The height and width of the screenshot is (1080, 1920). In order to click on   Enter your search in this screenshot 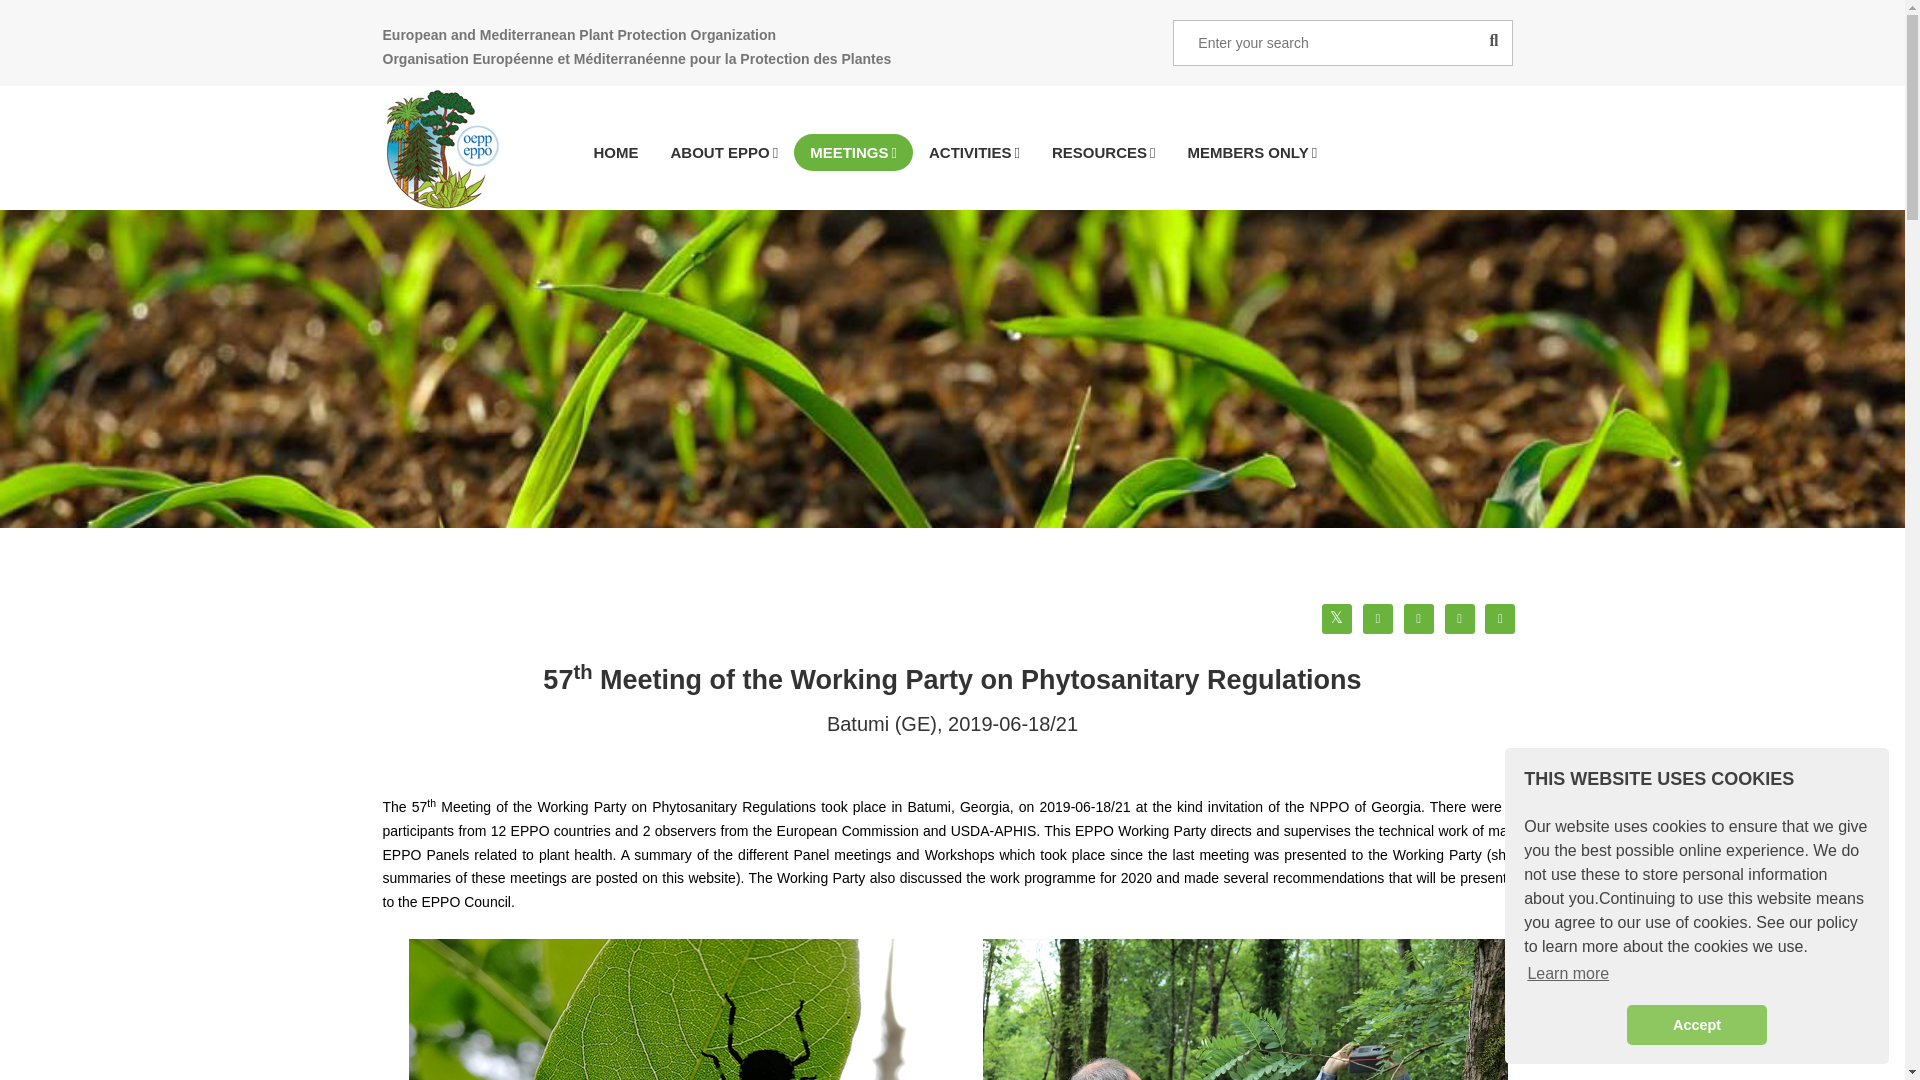, I will do `click(1342, 42)`.